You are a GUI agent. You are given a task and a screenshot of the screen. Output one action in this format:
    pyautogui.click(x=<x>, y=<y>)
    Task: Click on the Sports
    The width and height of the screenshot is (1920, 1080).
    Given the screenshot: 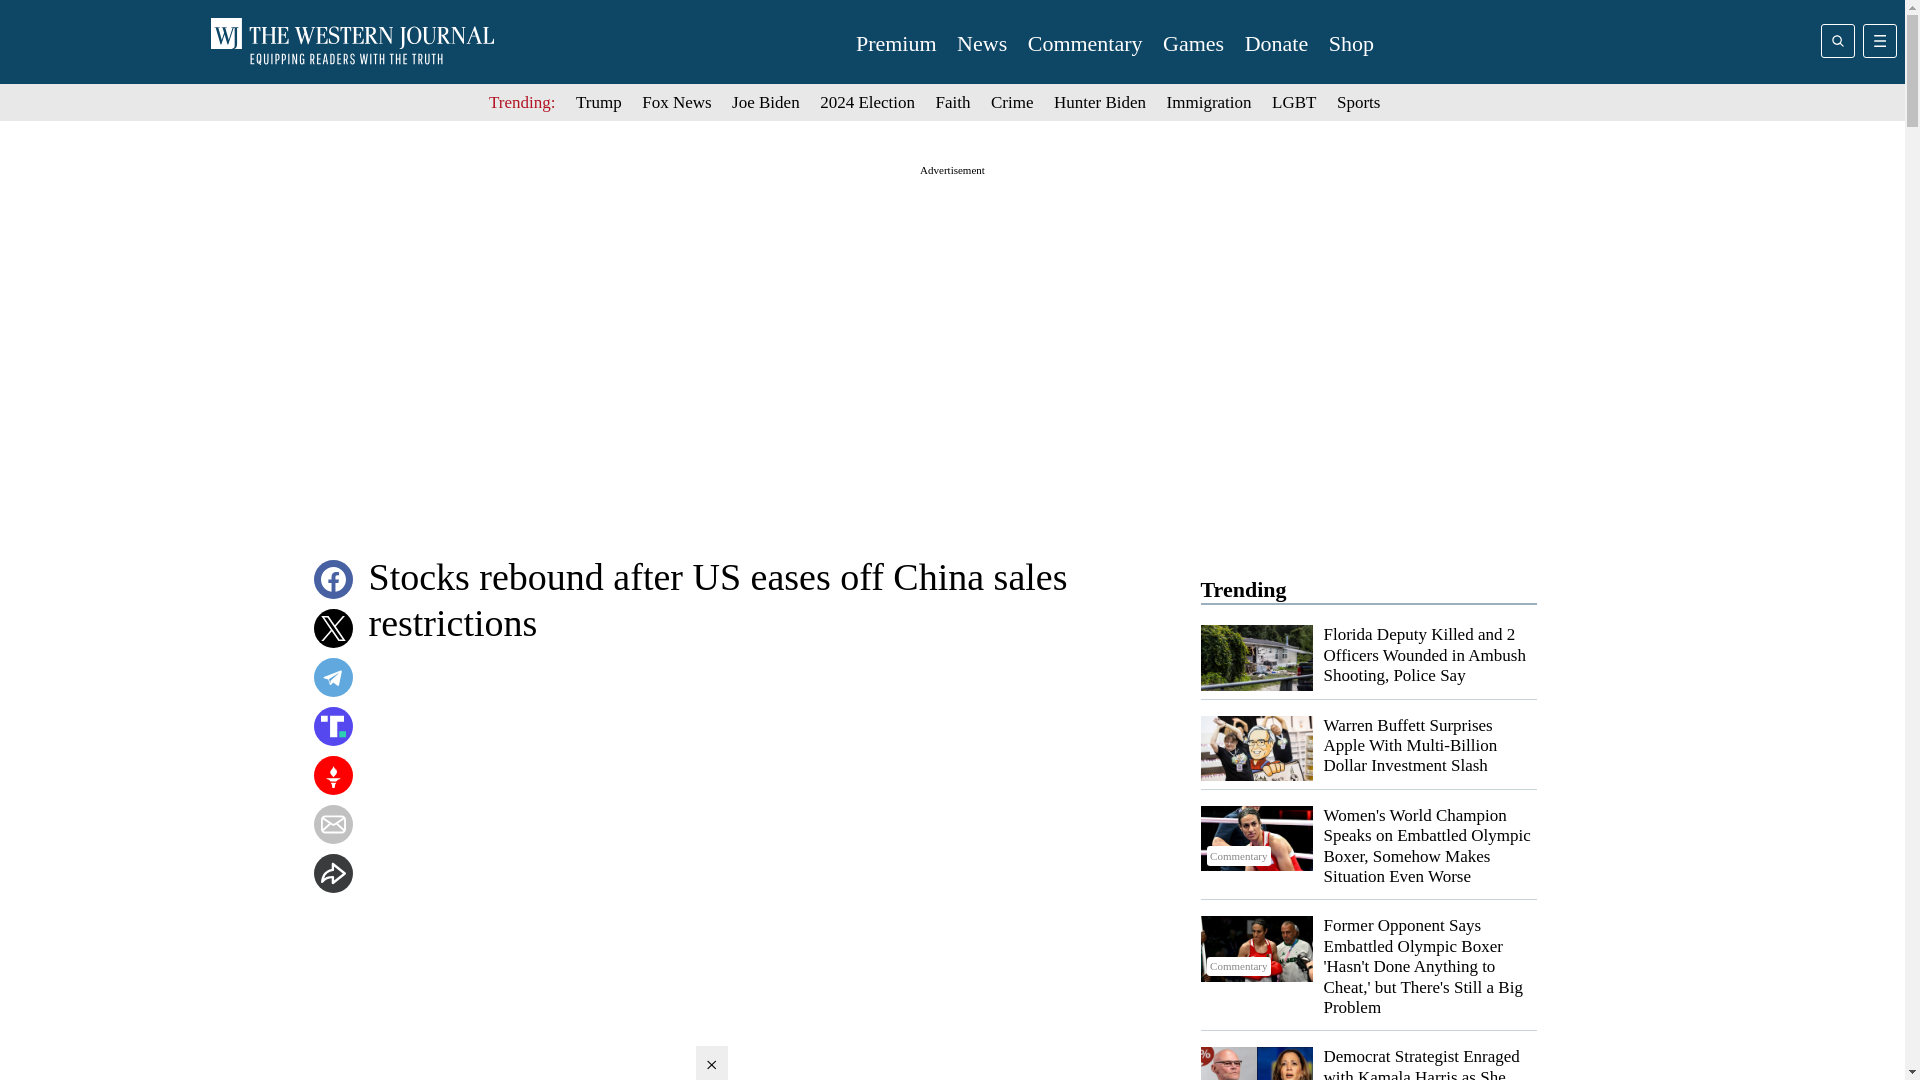 What is the action you would take?
    pyautogui.click(x=1358, y=102)
    